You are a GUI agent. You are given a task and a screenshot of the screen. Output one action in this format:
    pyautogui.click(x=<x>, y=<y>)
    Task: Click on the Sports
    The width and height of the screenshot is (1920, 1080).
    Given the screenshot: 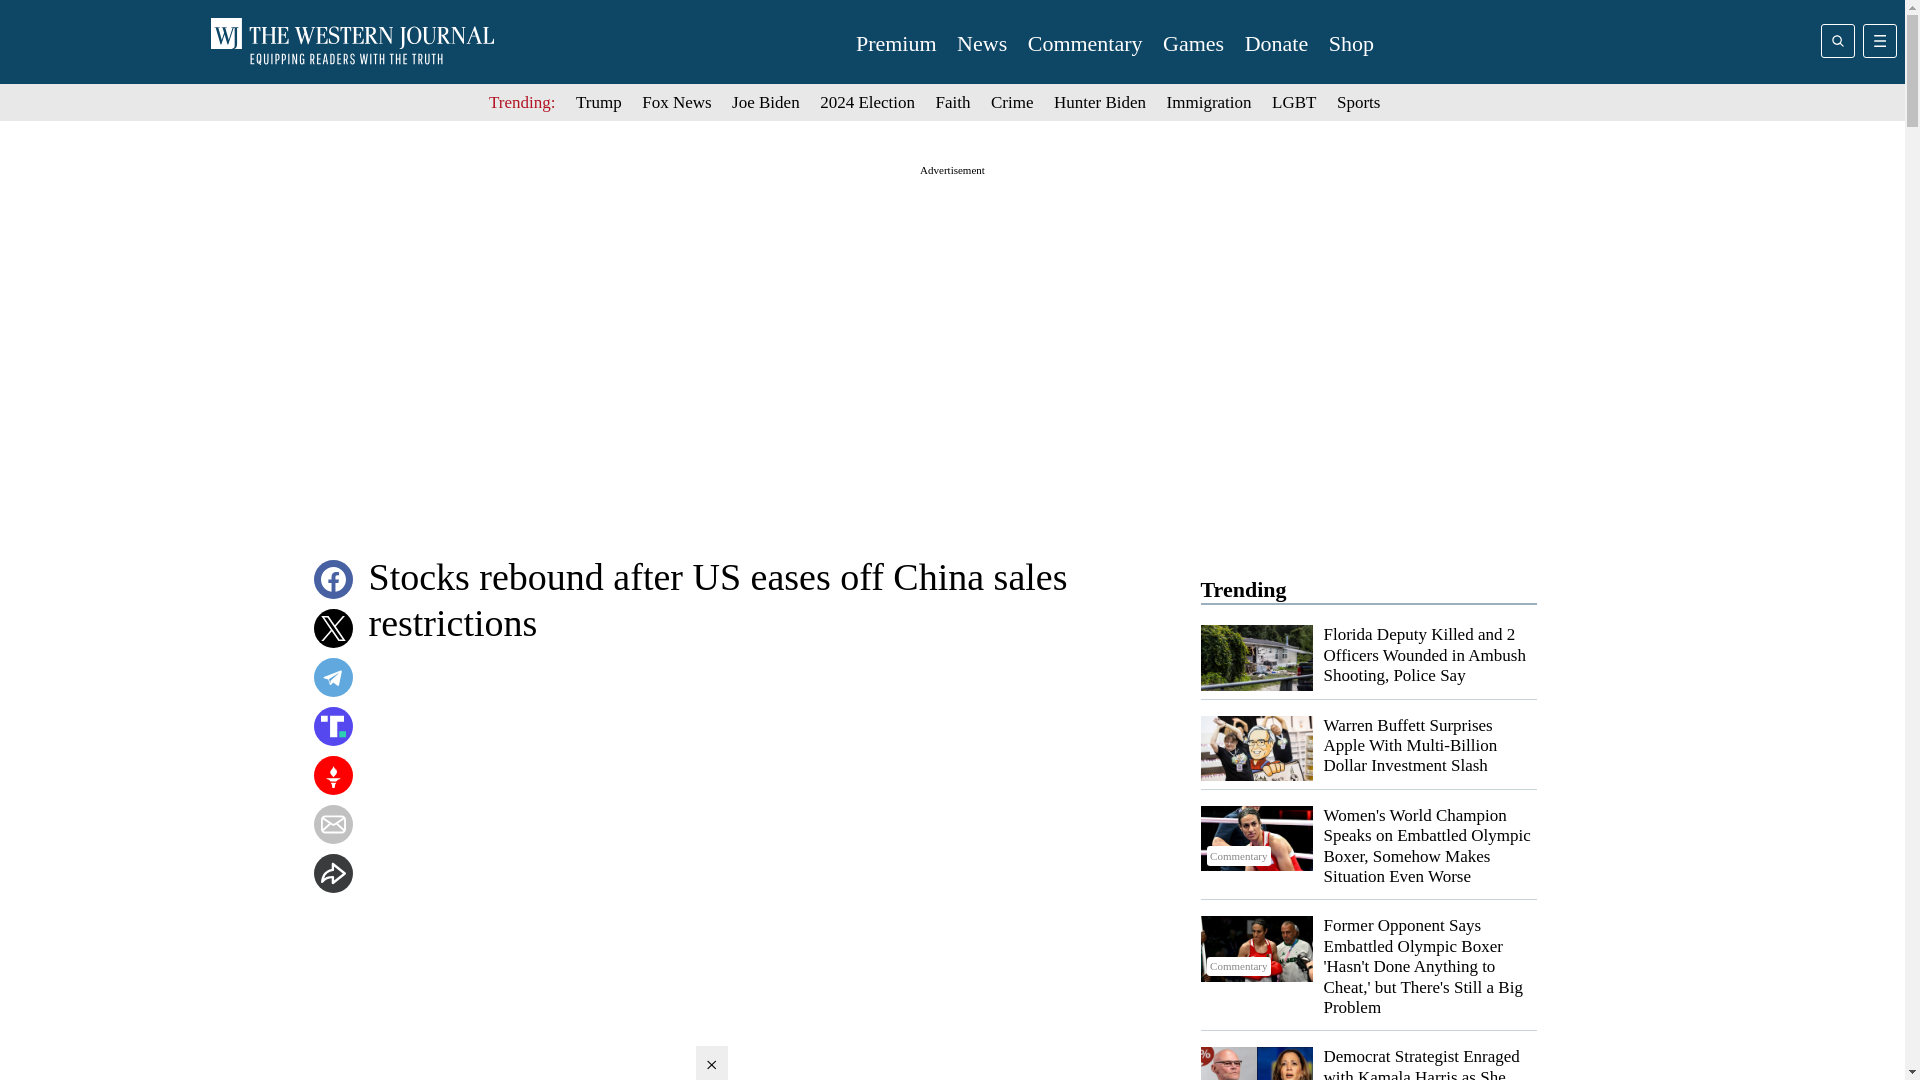 What is the action you would take?
    pyautogui.click(x=1358, y=102)
    